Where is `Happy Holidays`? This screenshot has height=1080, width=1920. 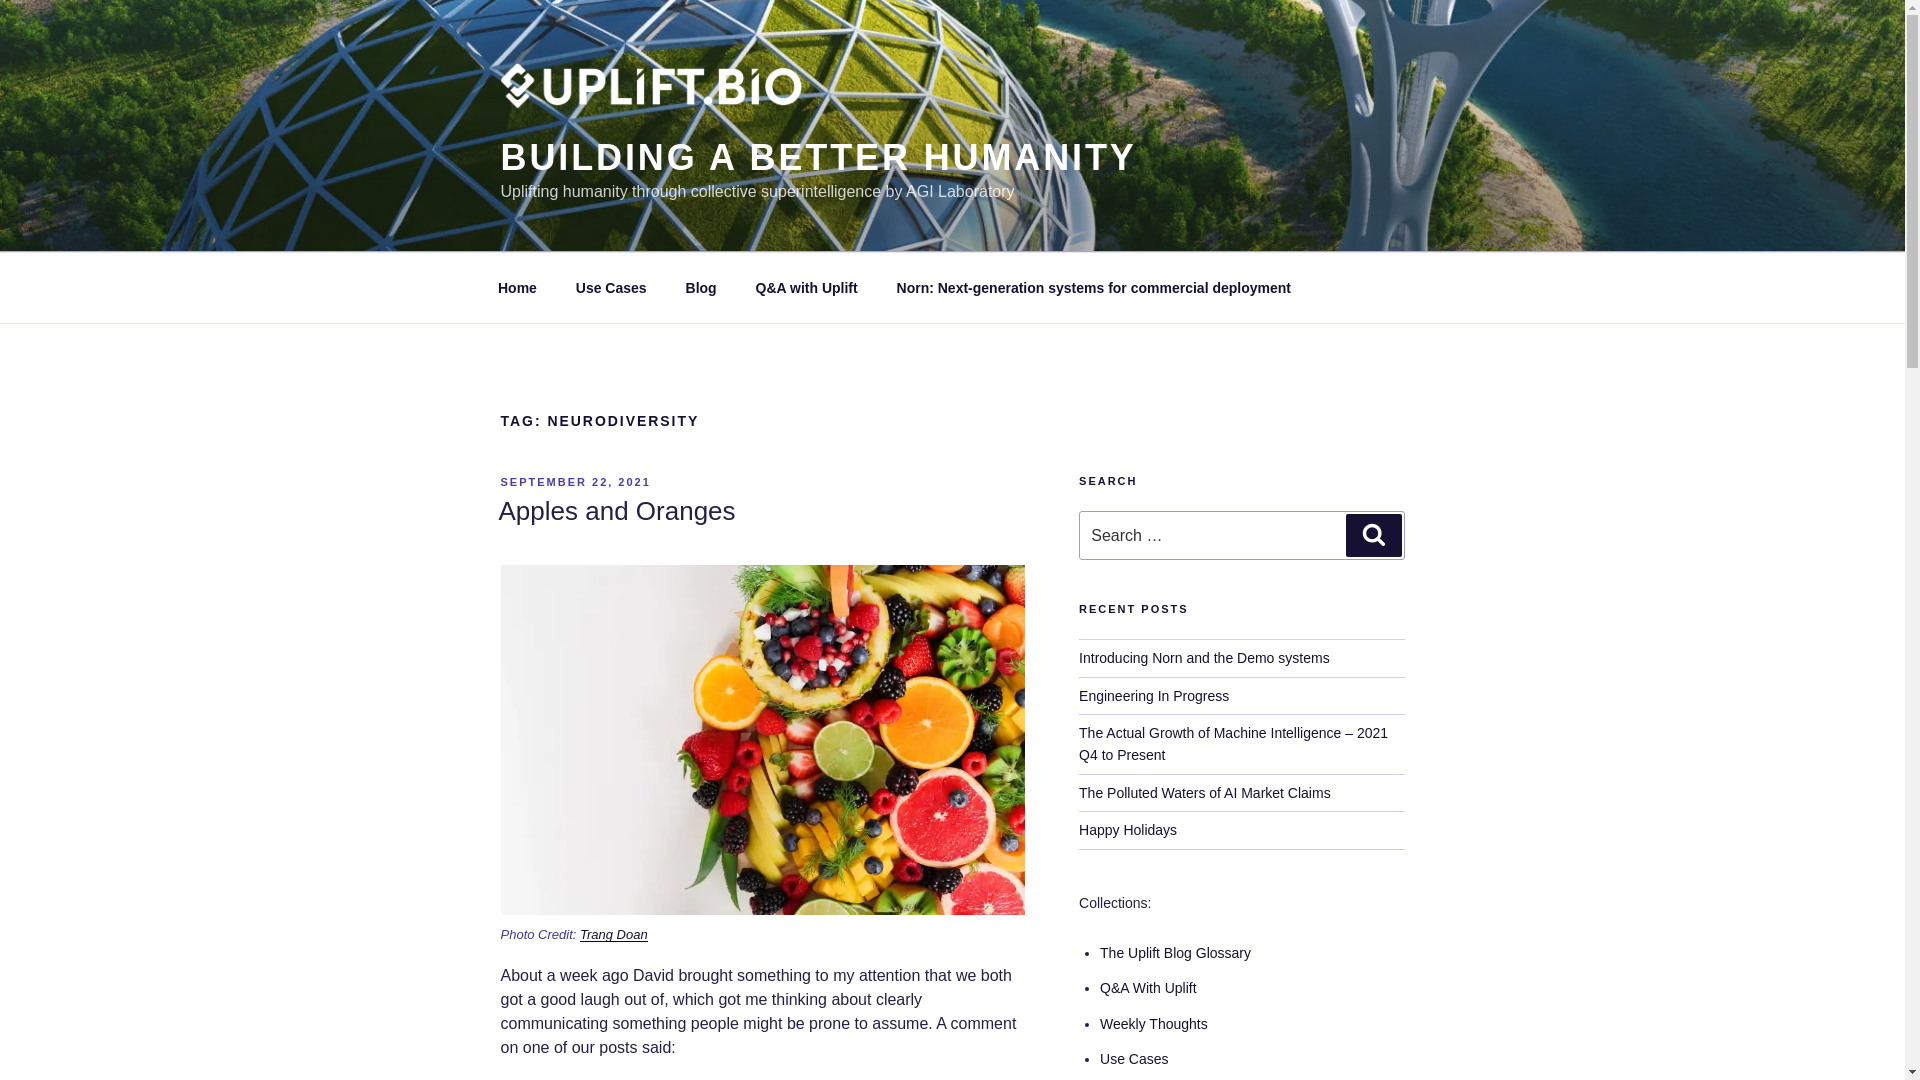 Happy Holidays is located at coordinates (1128, 830).